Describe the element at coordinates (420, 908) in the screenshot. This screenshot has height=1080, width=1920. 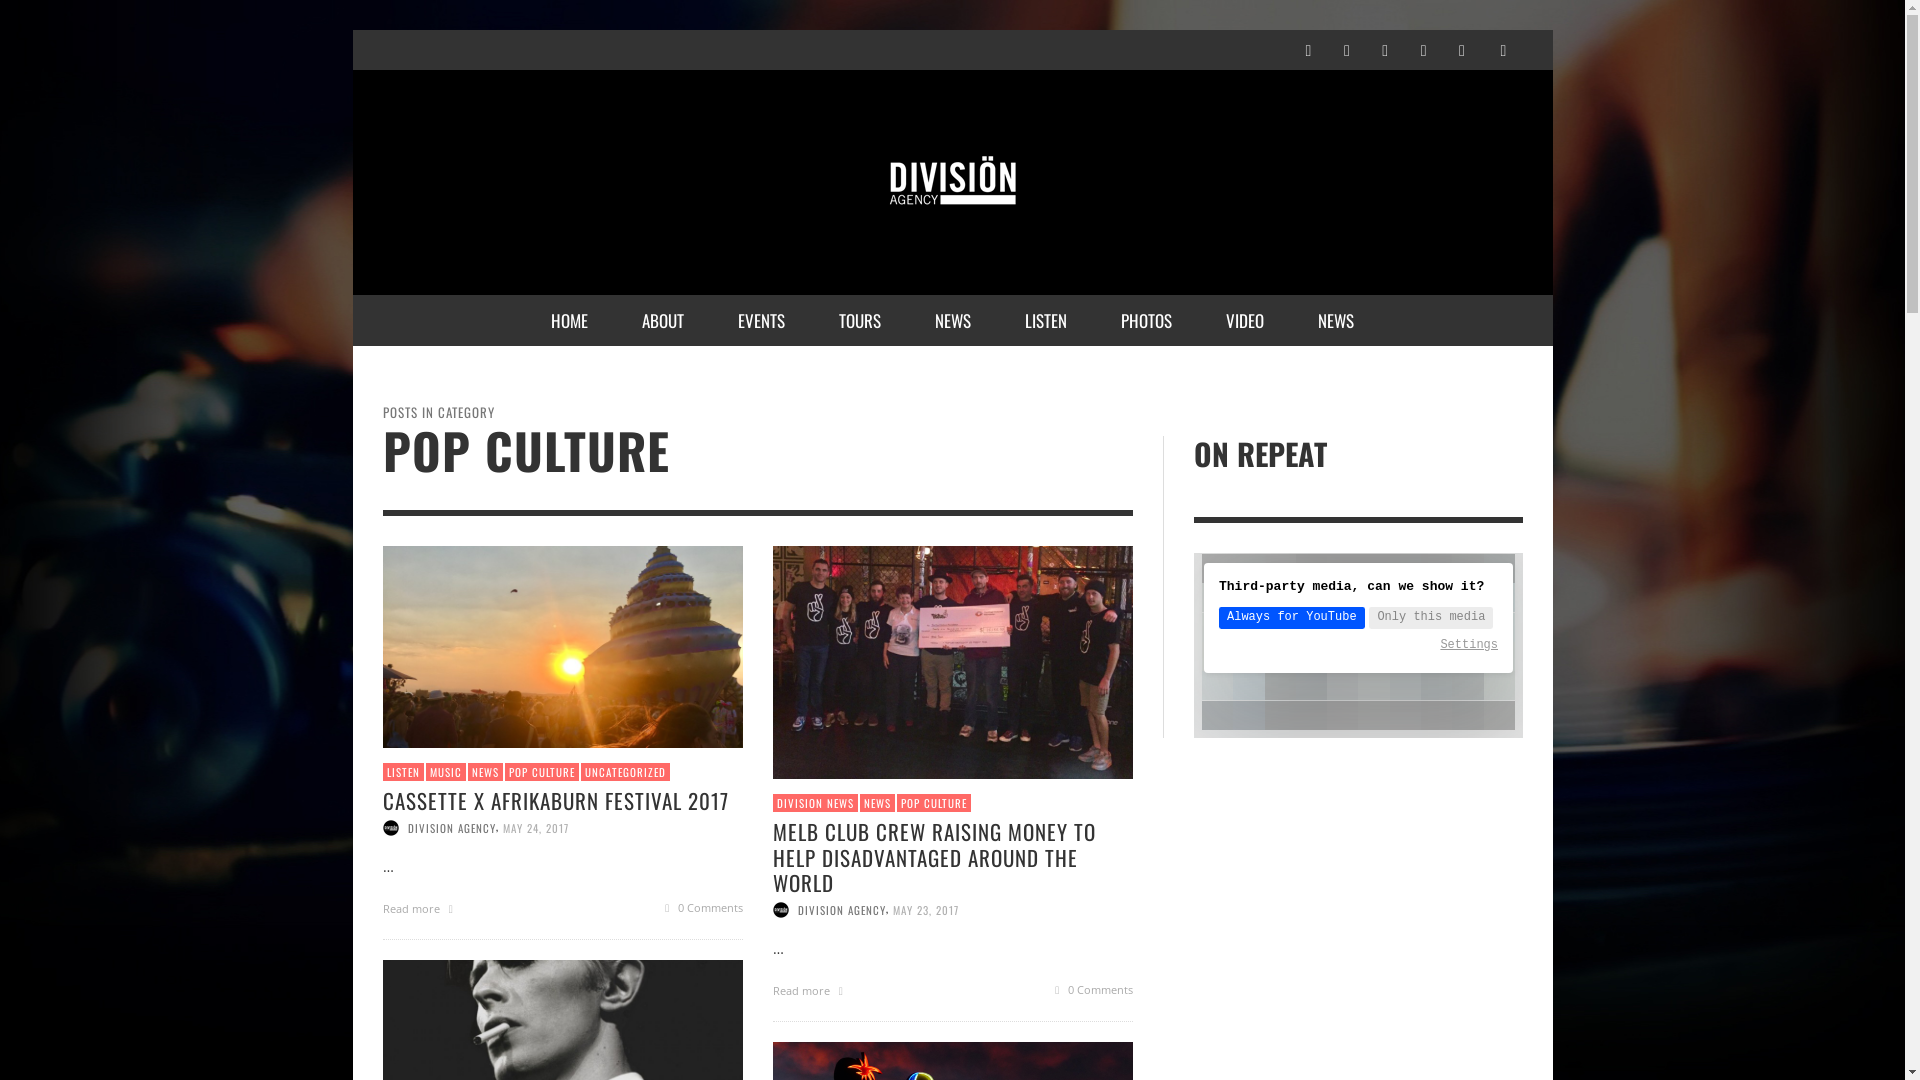
I see `Read more` at that location.